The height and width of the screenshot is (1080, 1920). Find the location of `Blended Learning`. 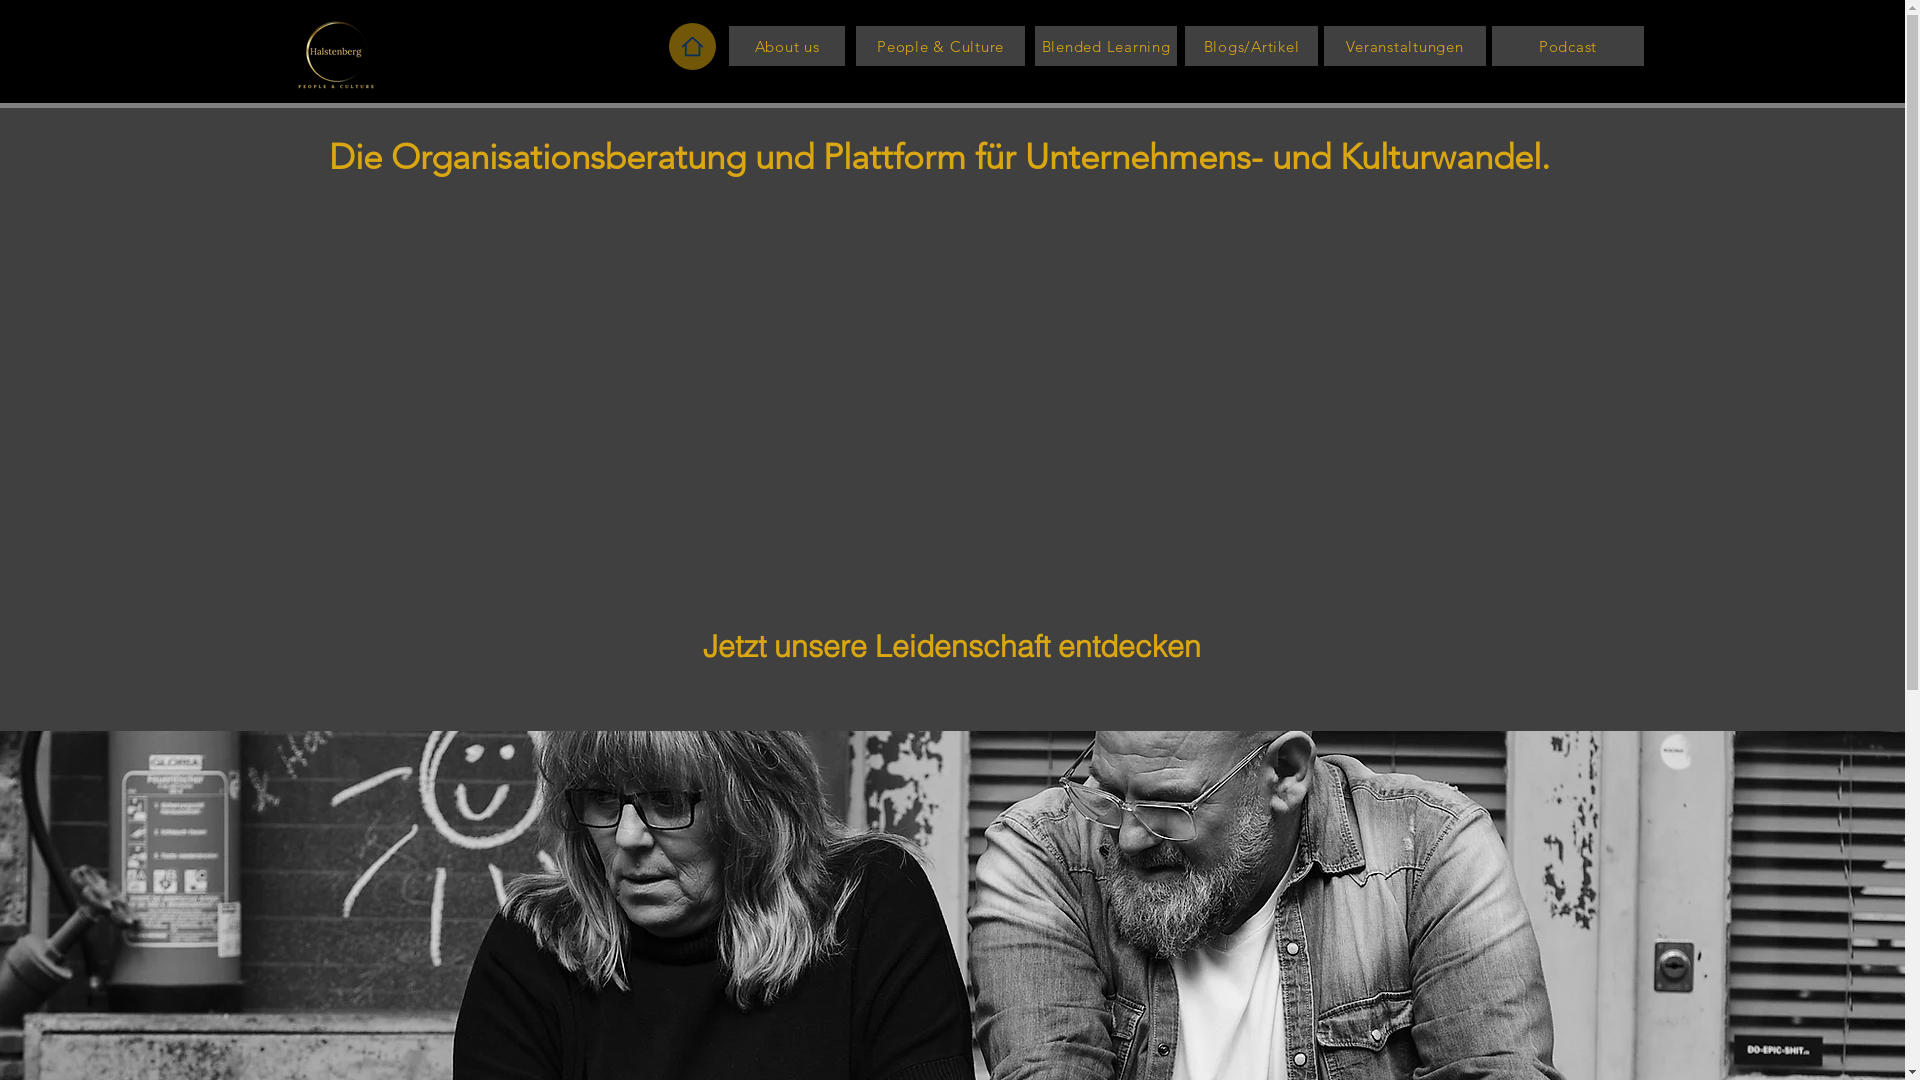

Blended Learning is located at coordinates (1106, 46).